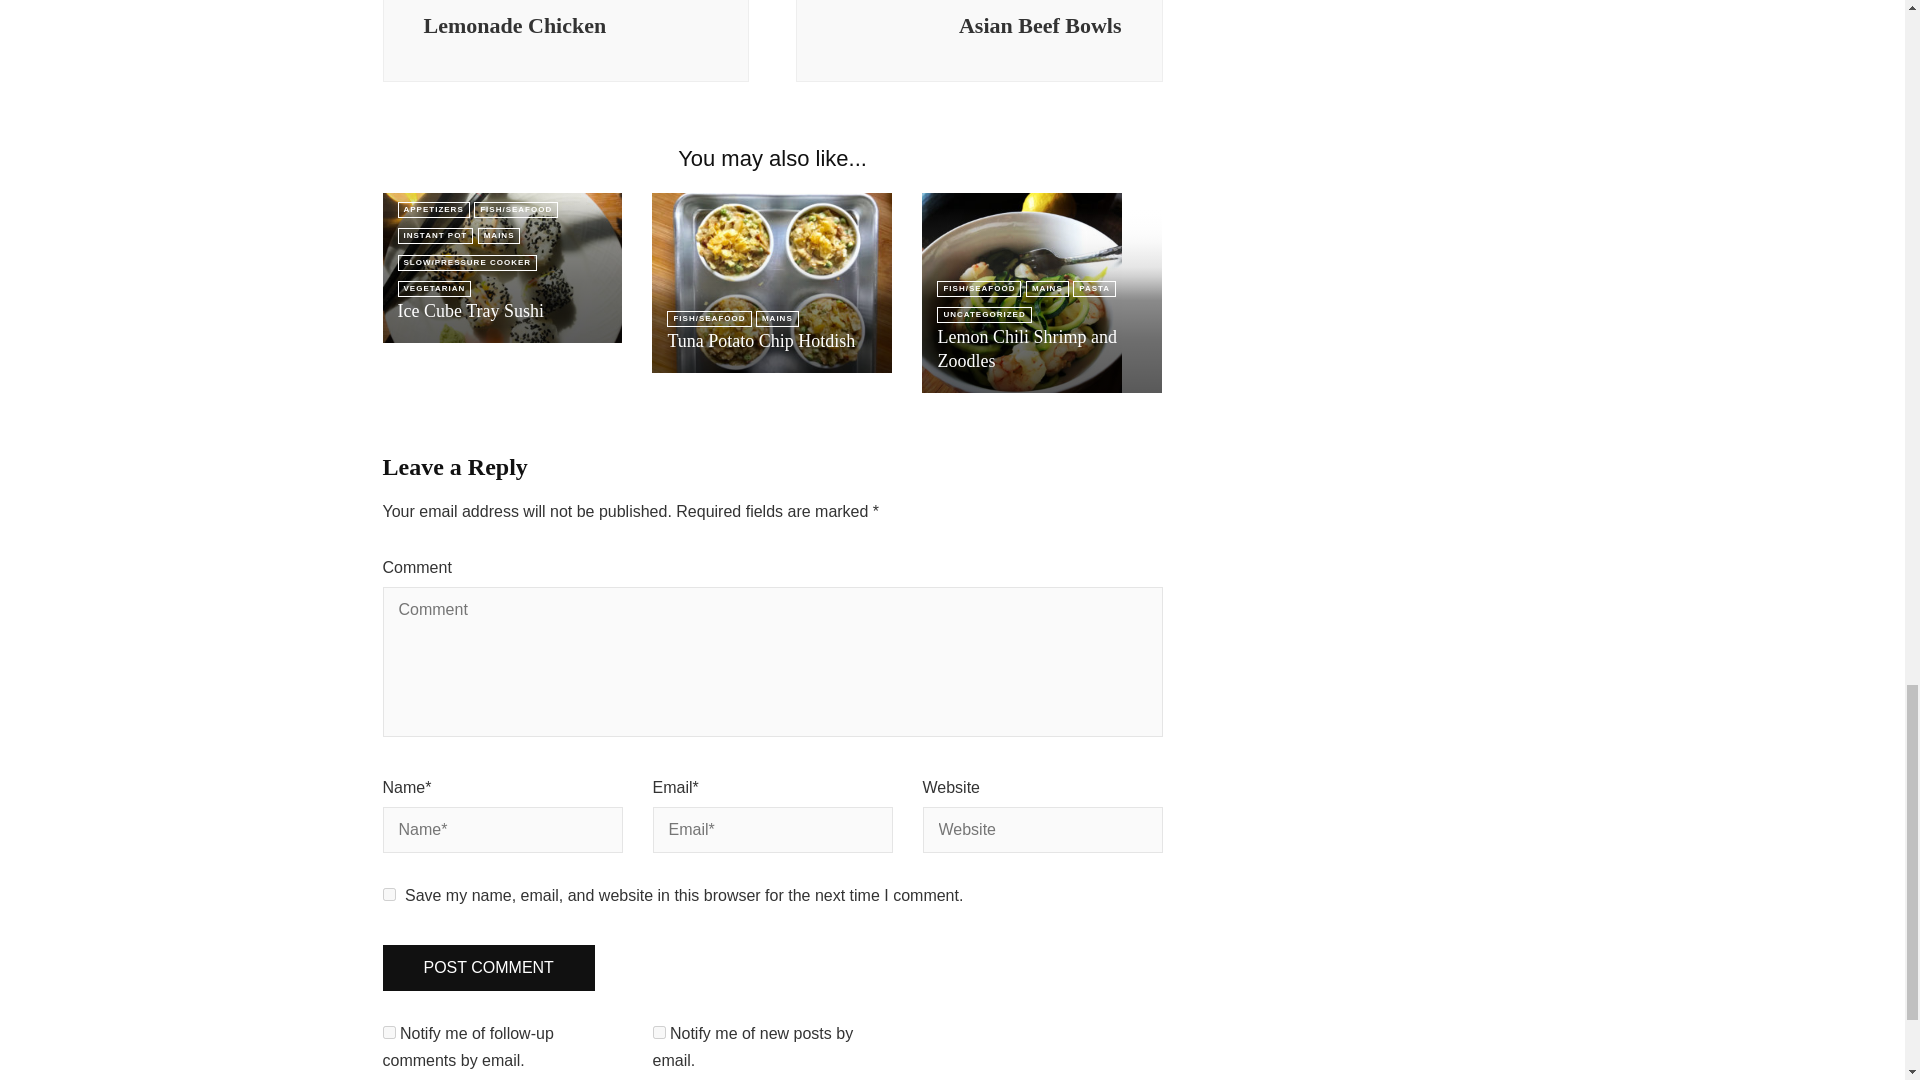 This screenshot has height=1080, width=1920. I want to click on Post Comment, so click(488, 968).